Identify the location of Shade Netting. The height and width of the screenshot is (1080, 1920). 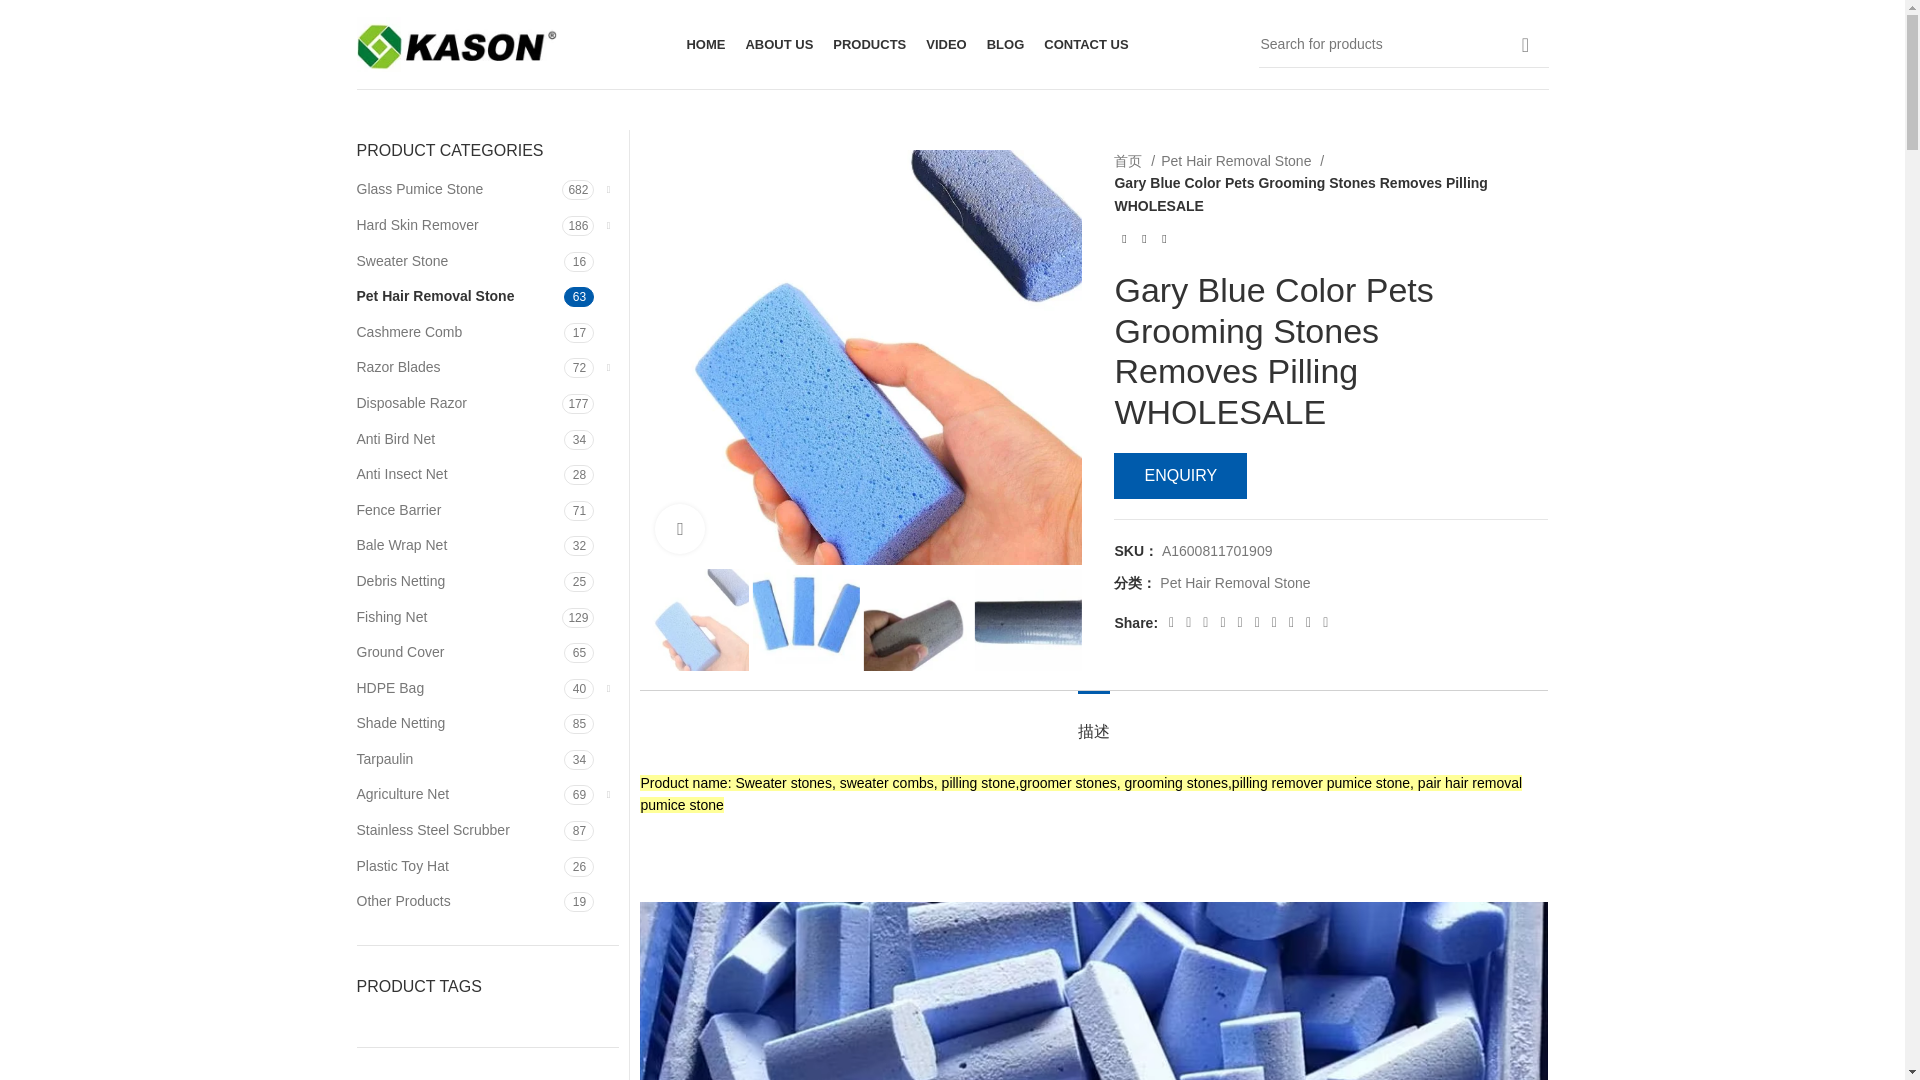
(460, 724).